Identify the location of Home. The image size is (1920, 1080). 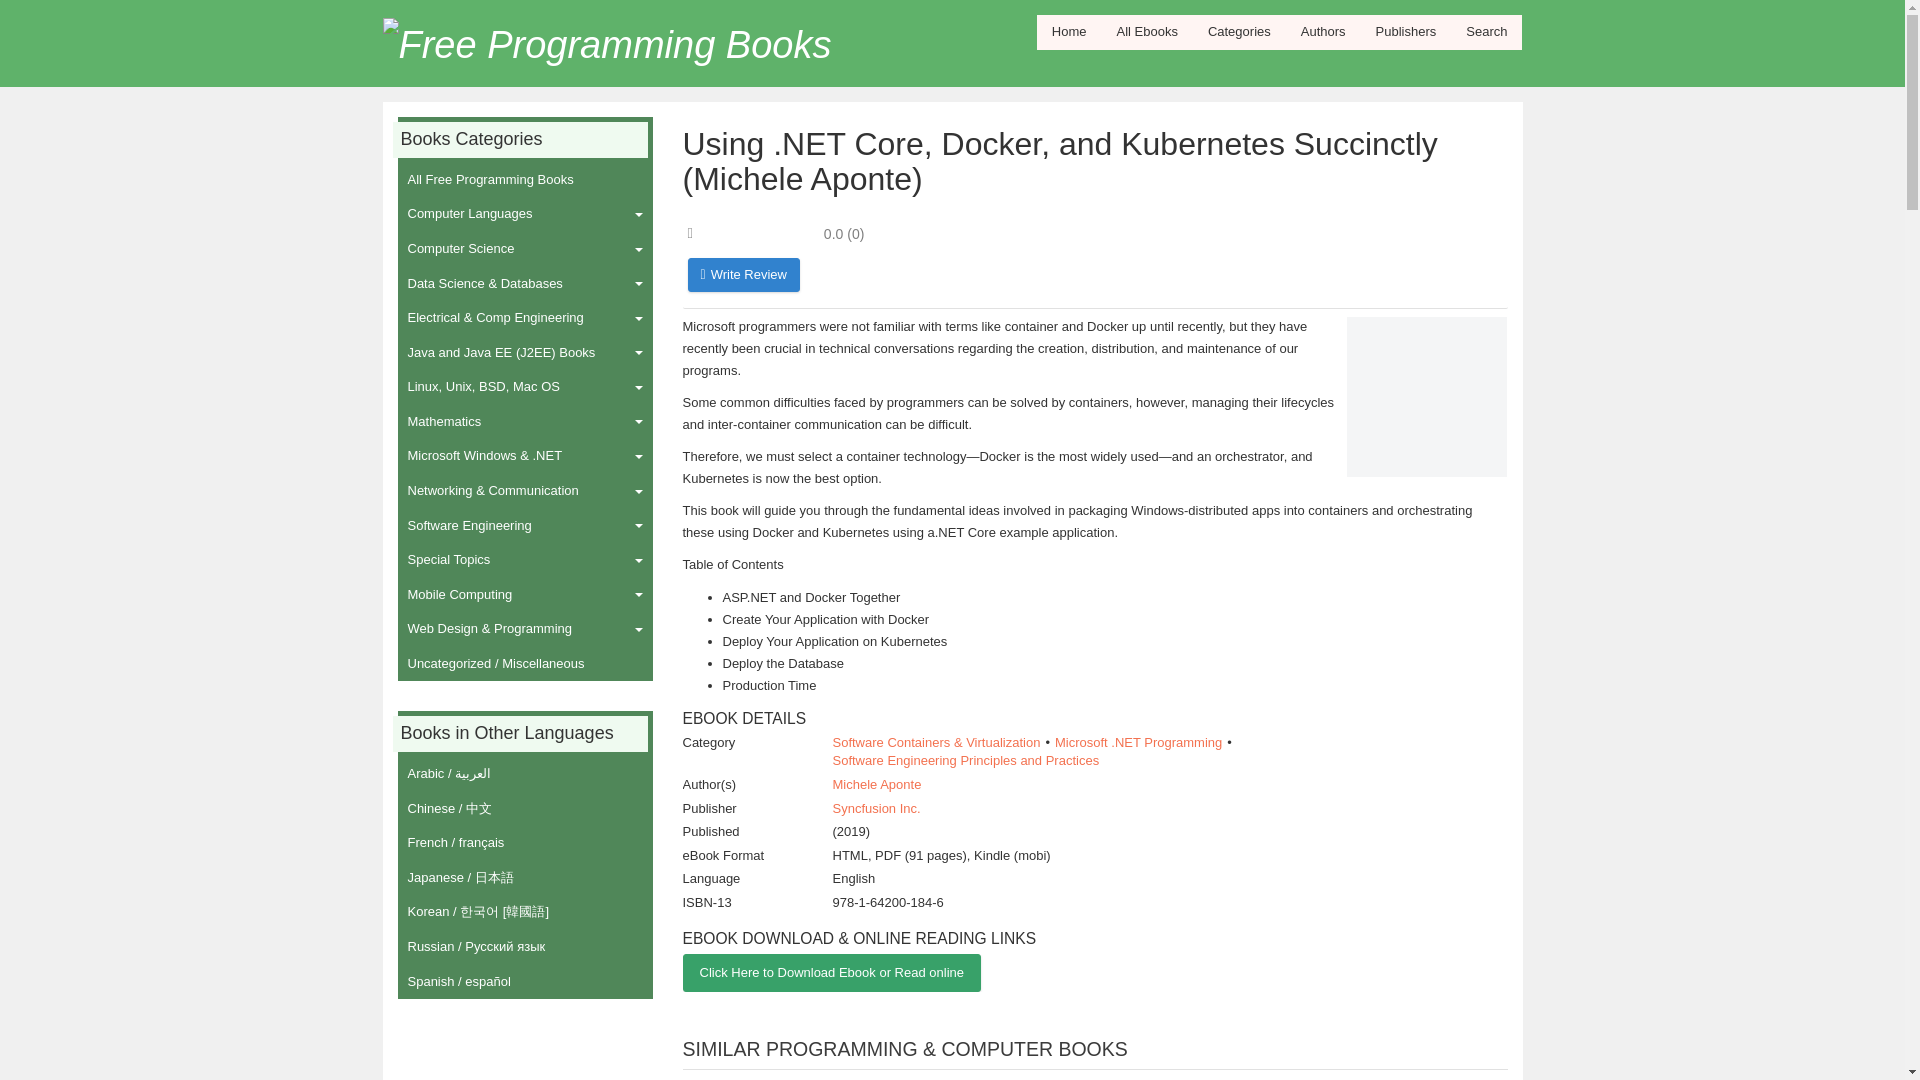
(1069, 32).